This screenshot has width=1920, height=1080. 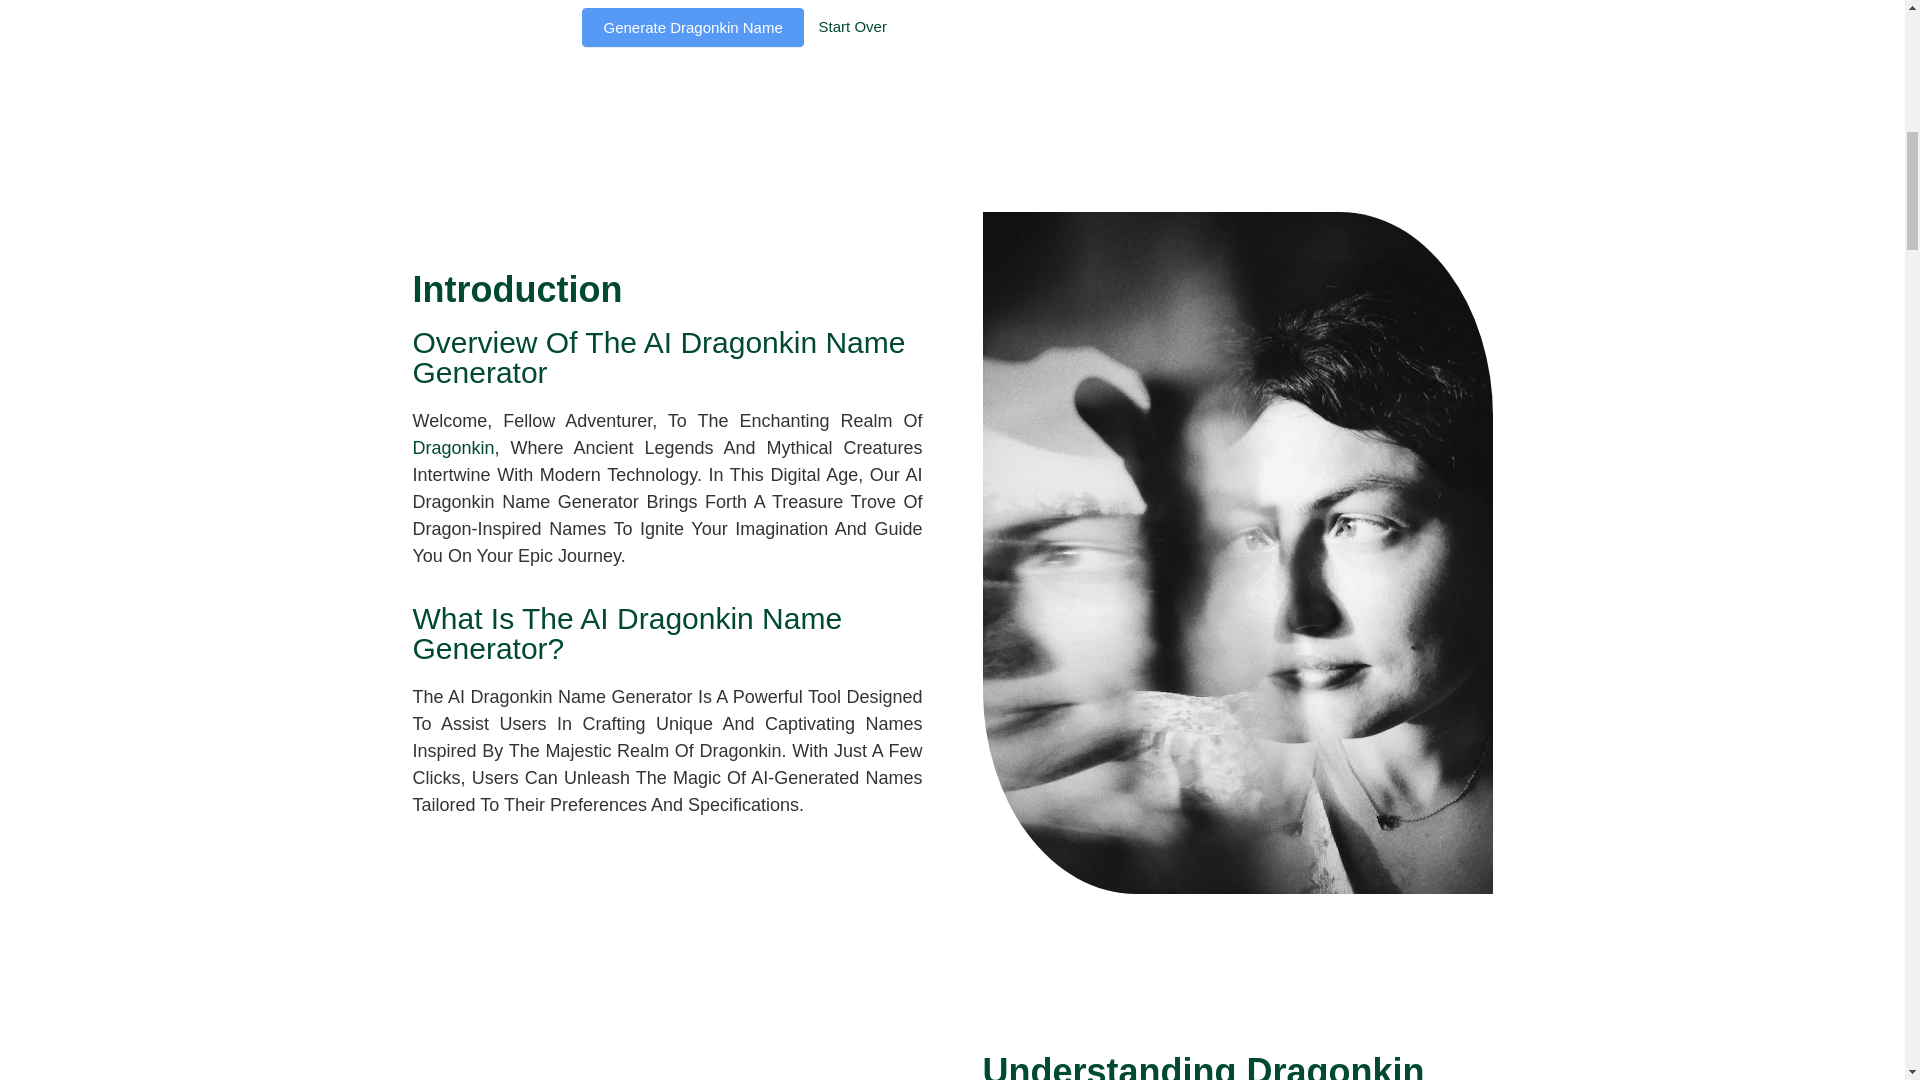 I want to click on Generate Dragonkin Name, so click(x=692, y=27).